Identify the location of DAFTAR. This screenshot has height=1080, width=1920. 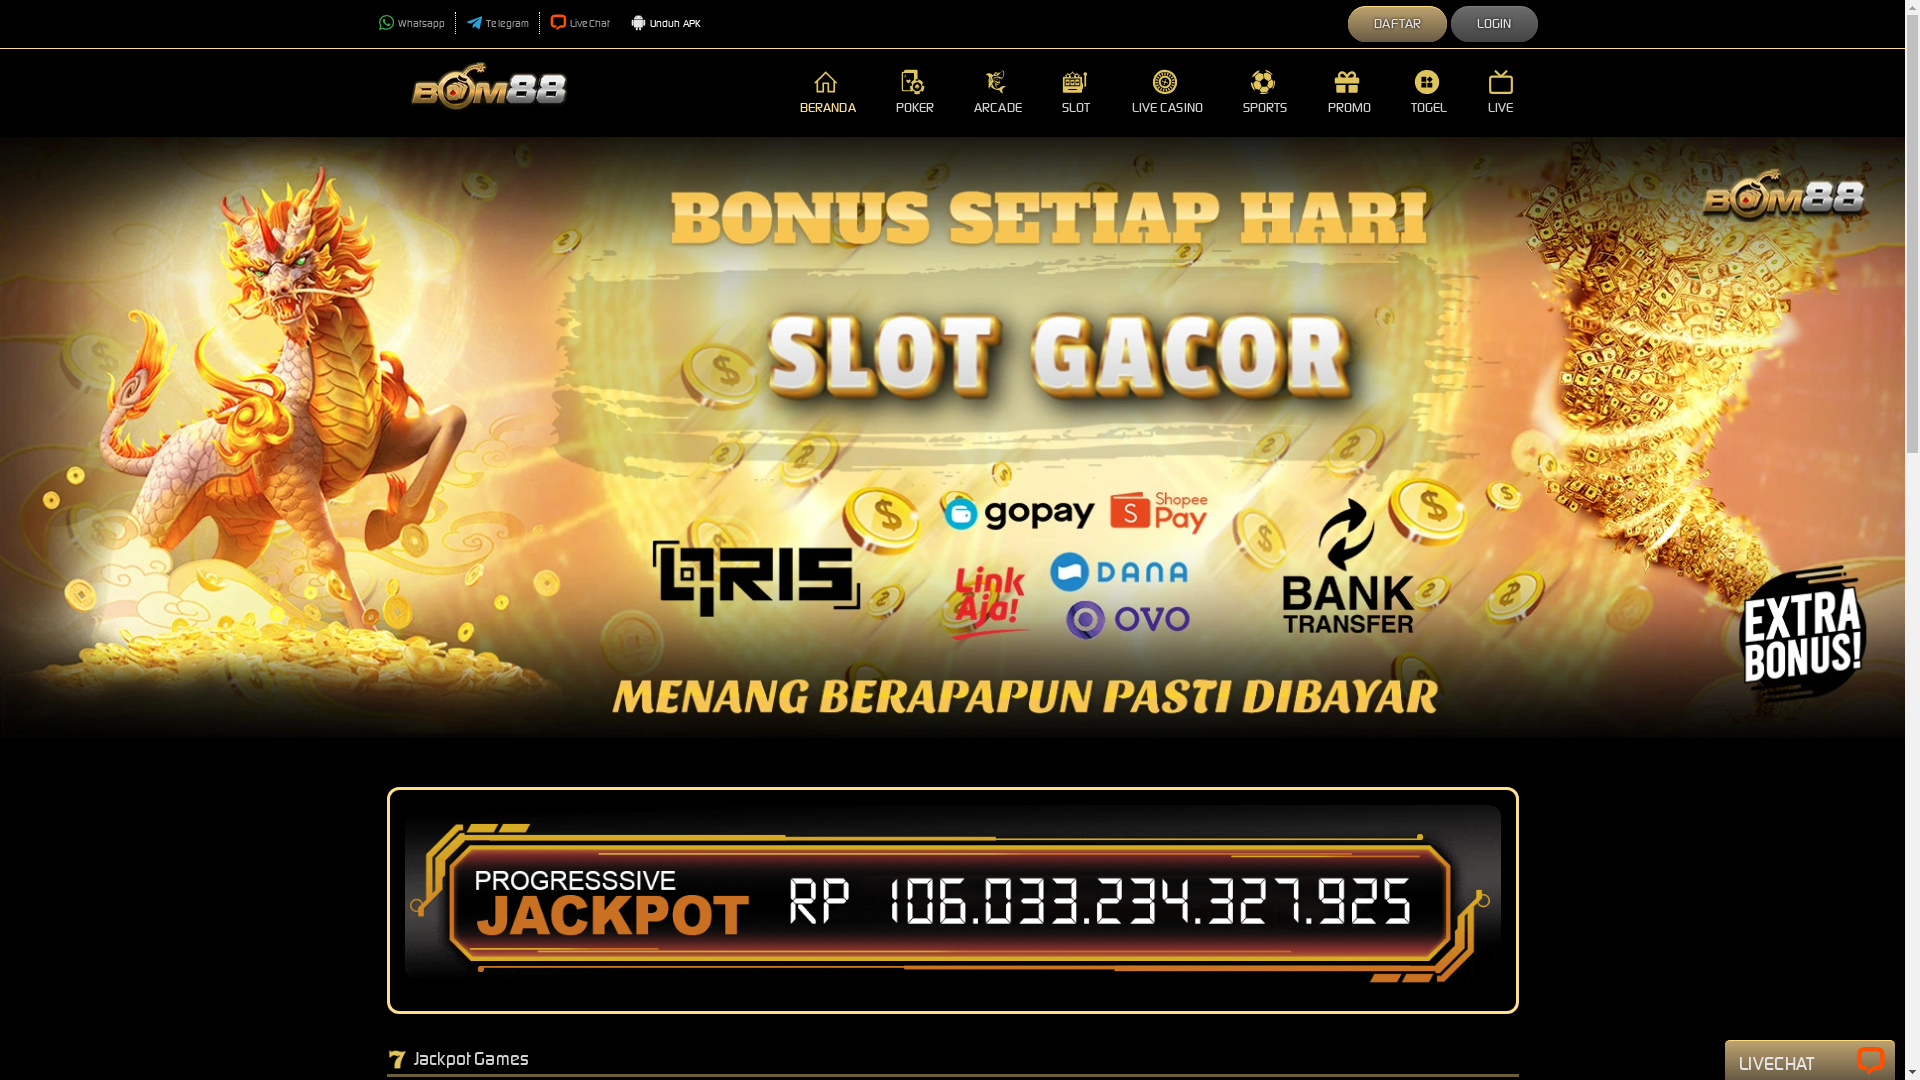
(1398, 24).